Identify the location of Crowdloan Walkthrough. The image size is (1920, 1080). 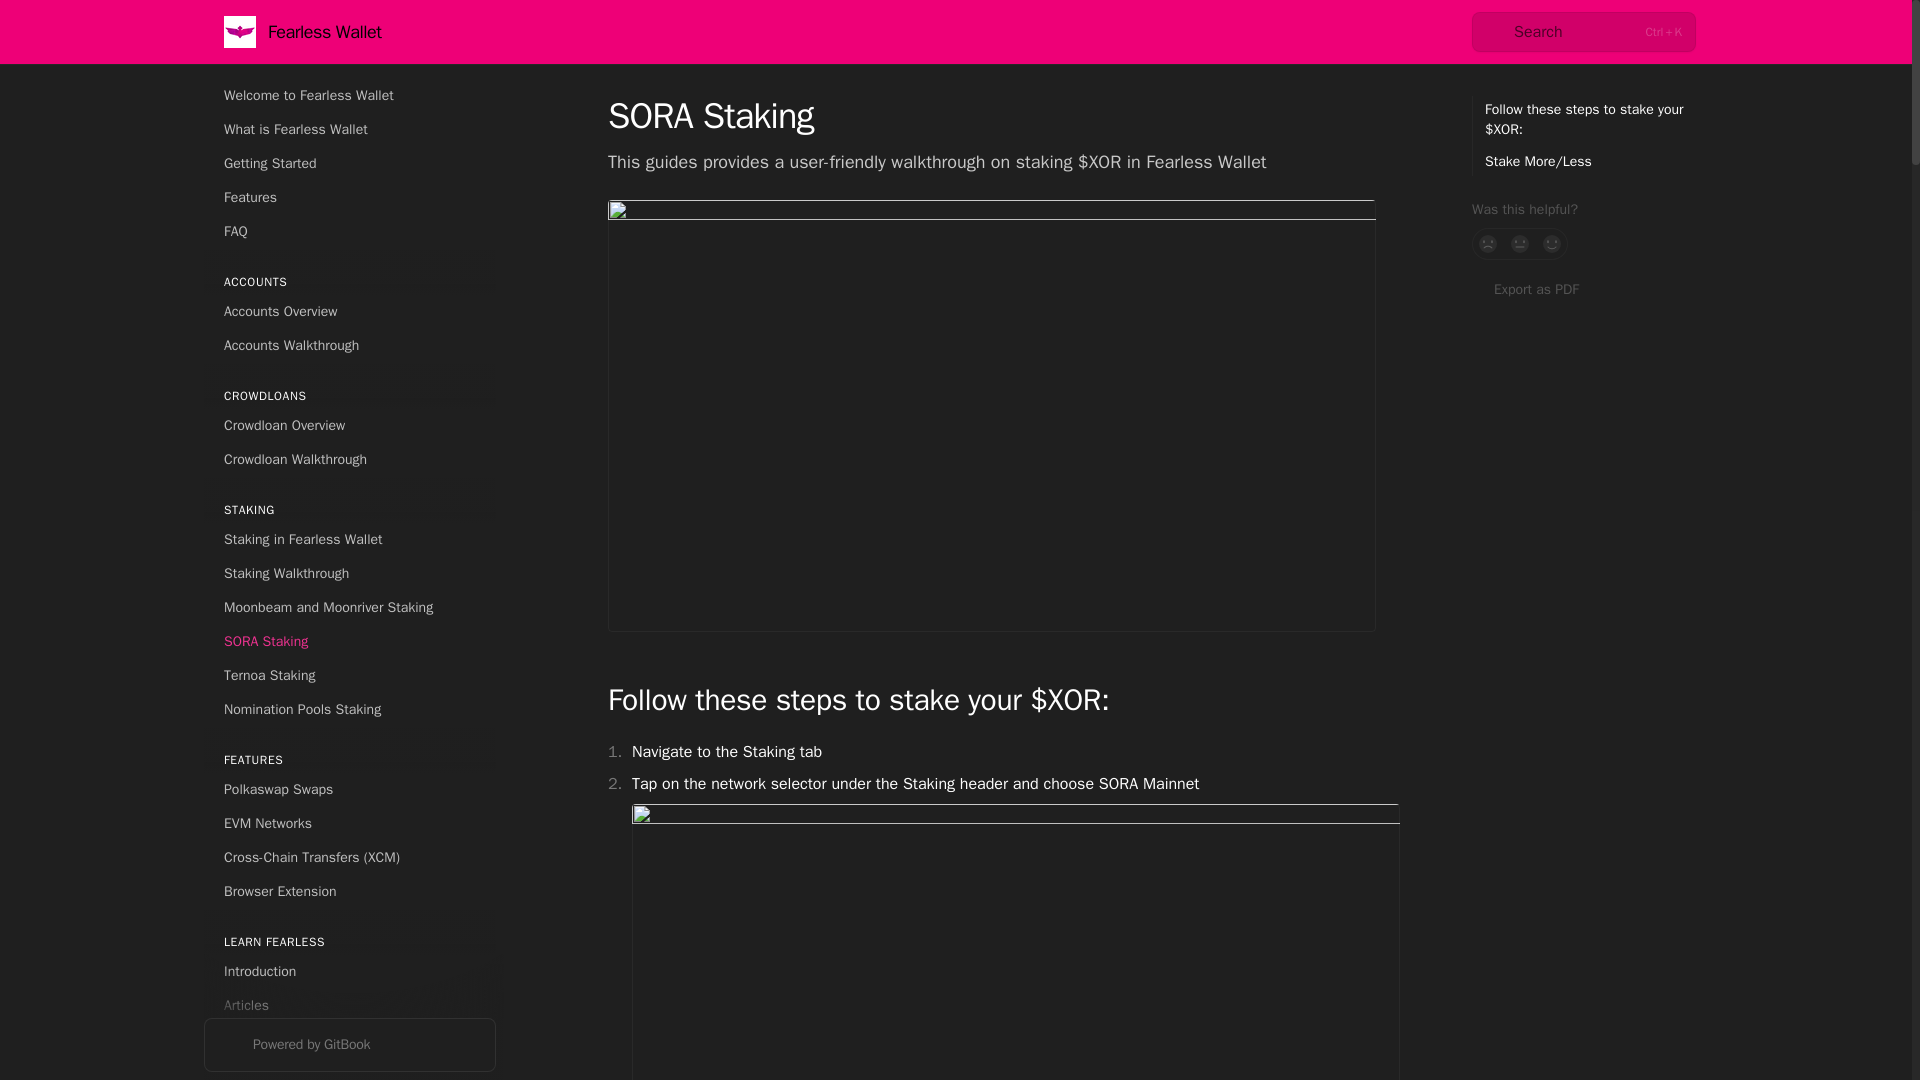
(349, 460).